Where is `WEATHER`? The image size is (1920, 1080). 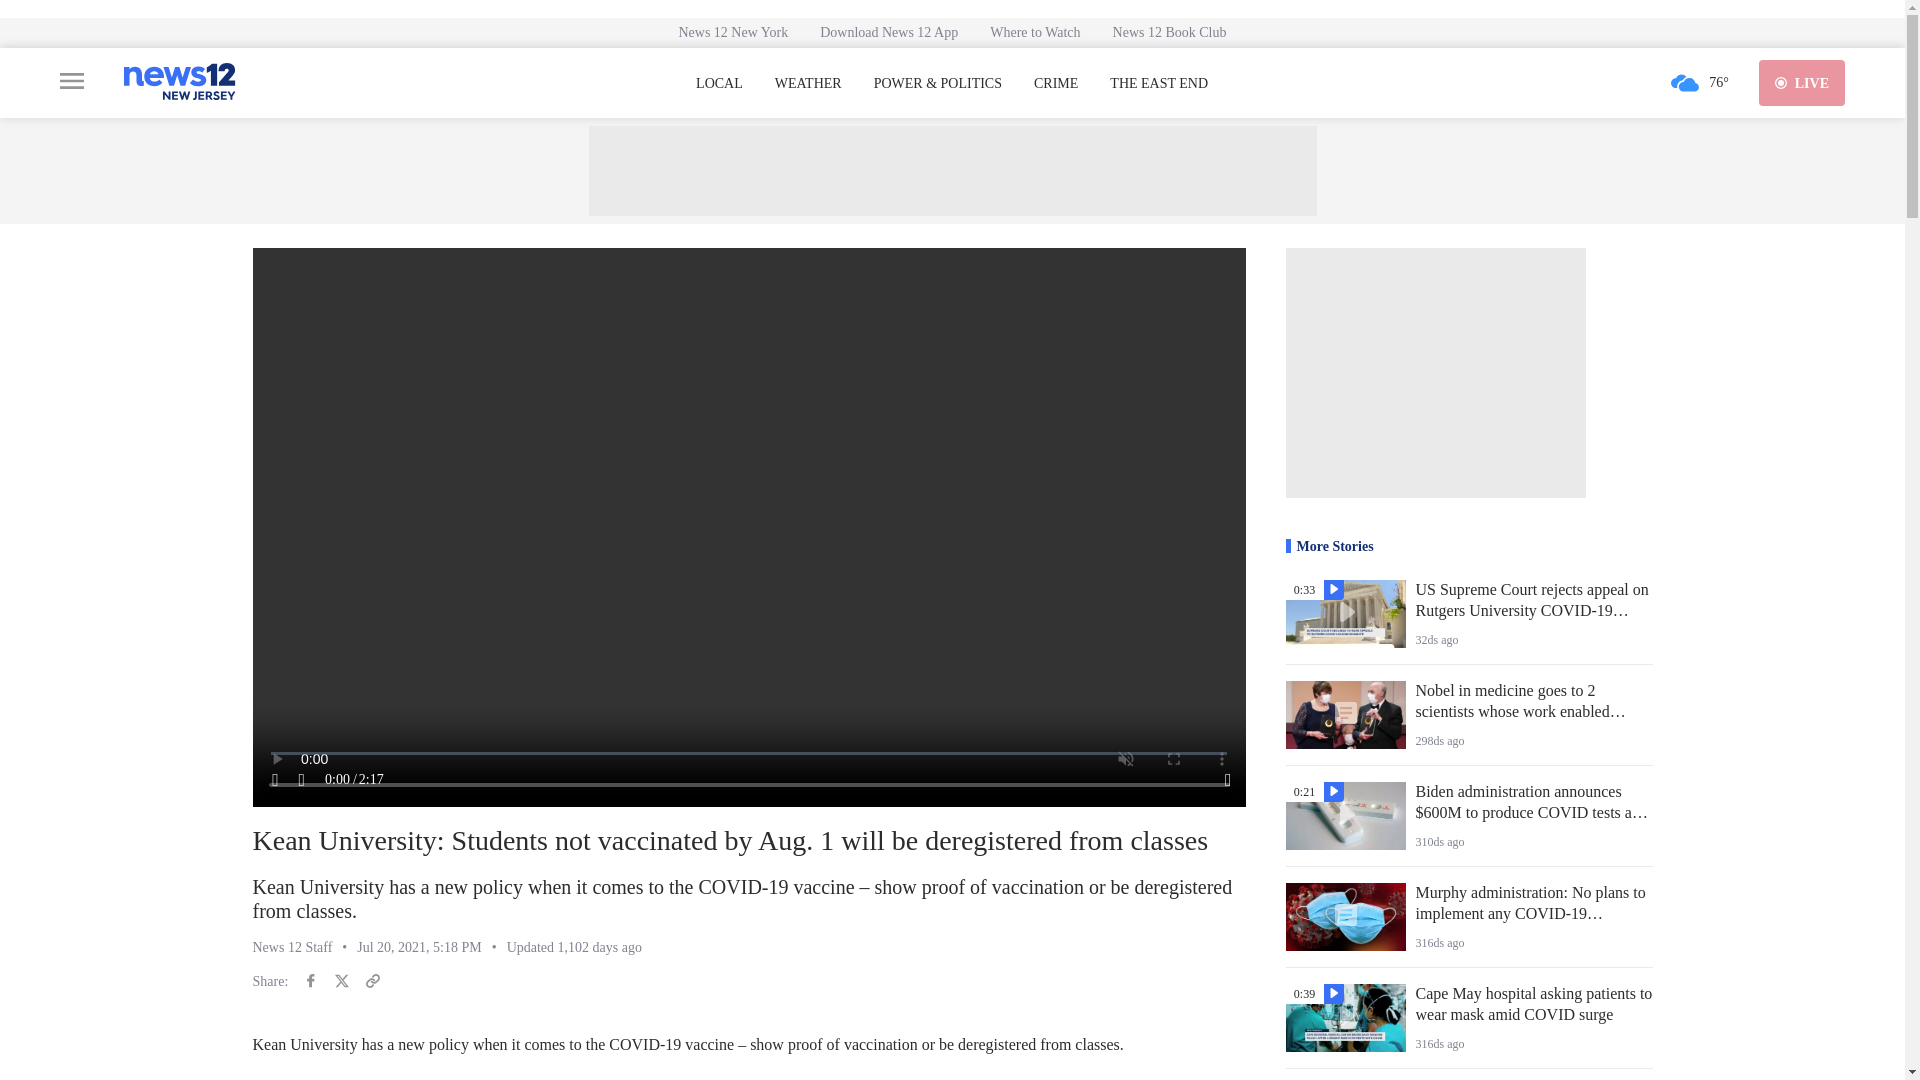 WEATHER is located at coordinates (808, 83).